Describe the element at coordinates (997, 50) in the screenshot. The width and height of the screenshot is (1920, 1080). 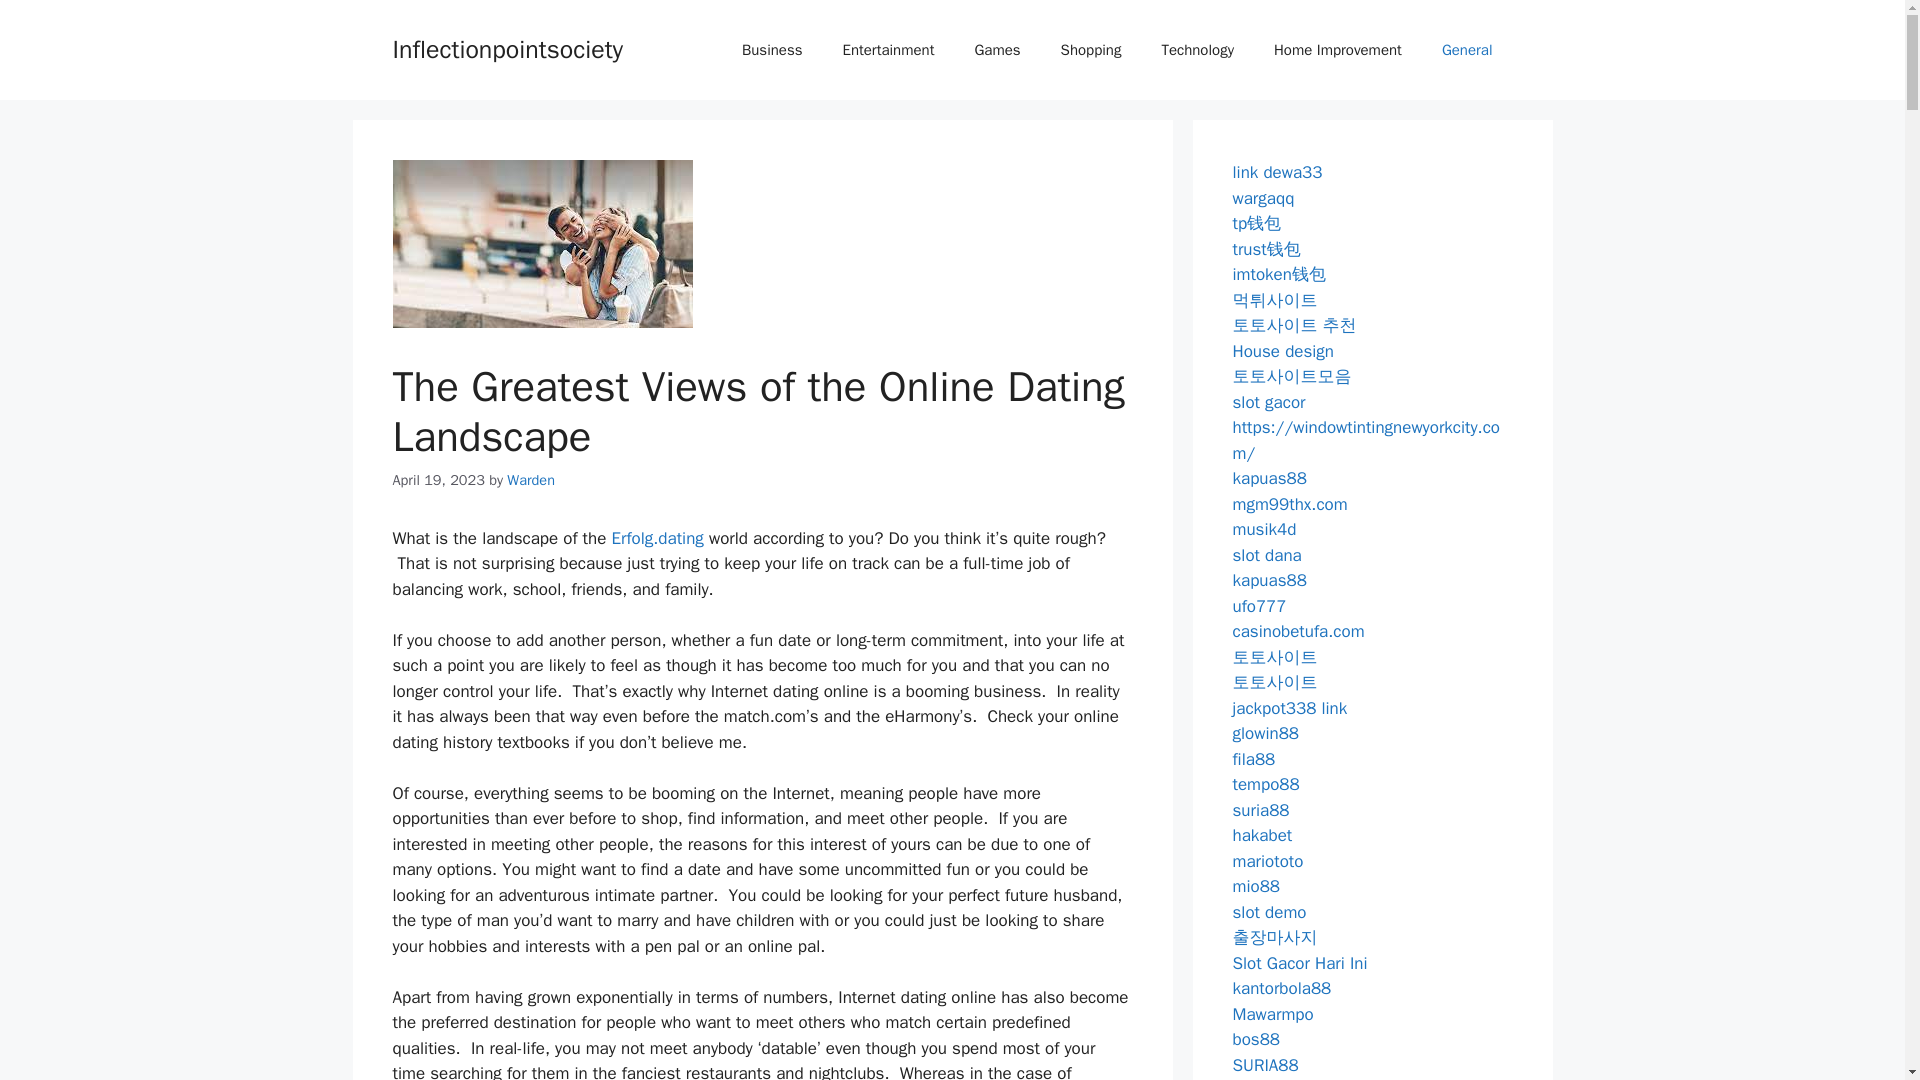
I see `Games` at that location.